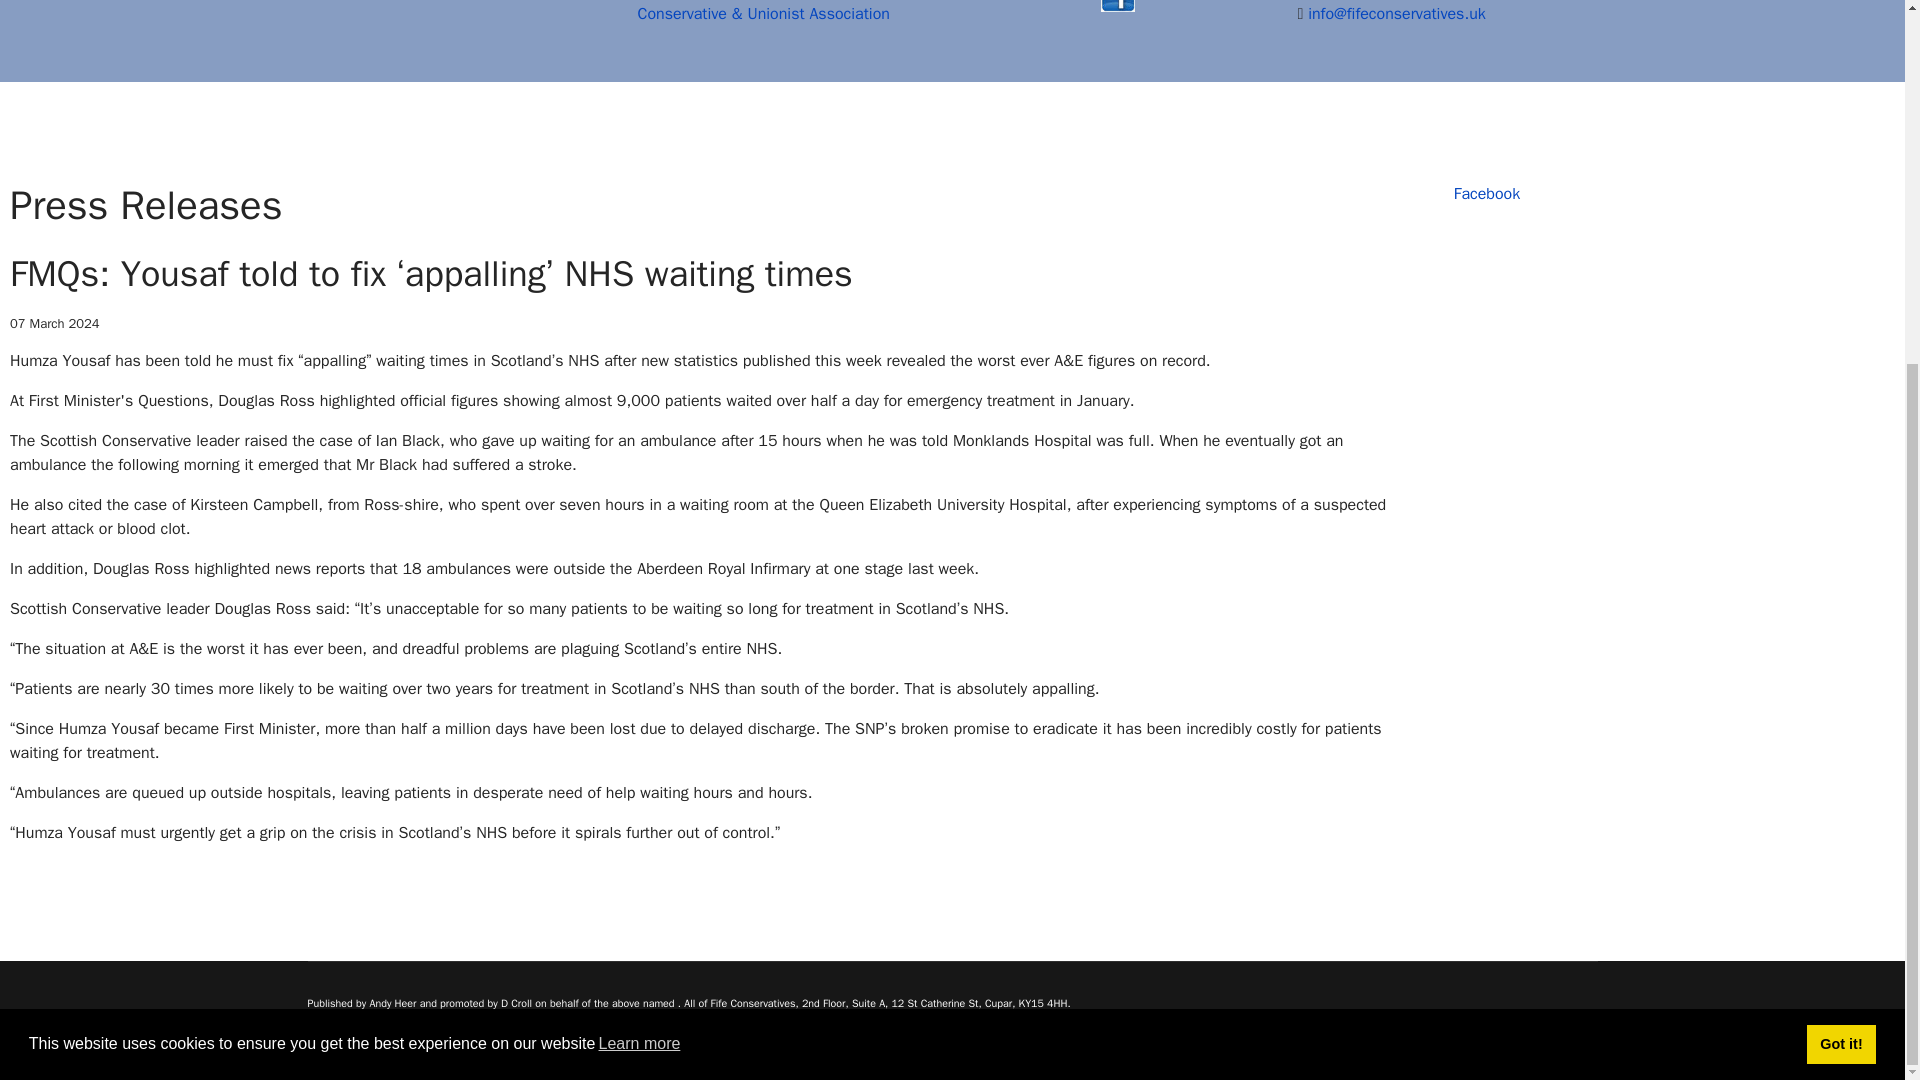 Image resolution: width=1920 pixels, height=1080 pixels. Describe the element at coordinates (1840, 507) in the screenshot. I see `Got it!` at that location.